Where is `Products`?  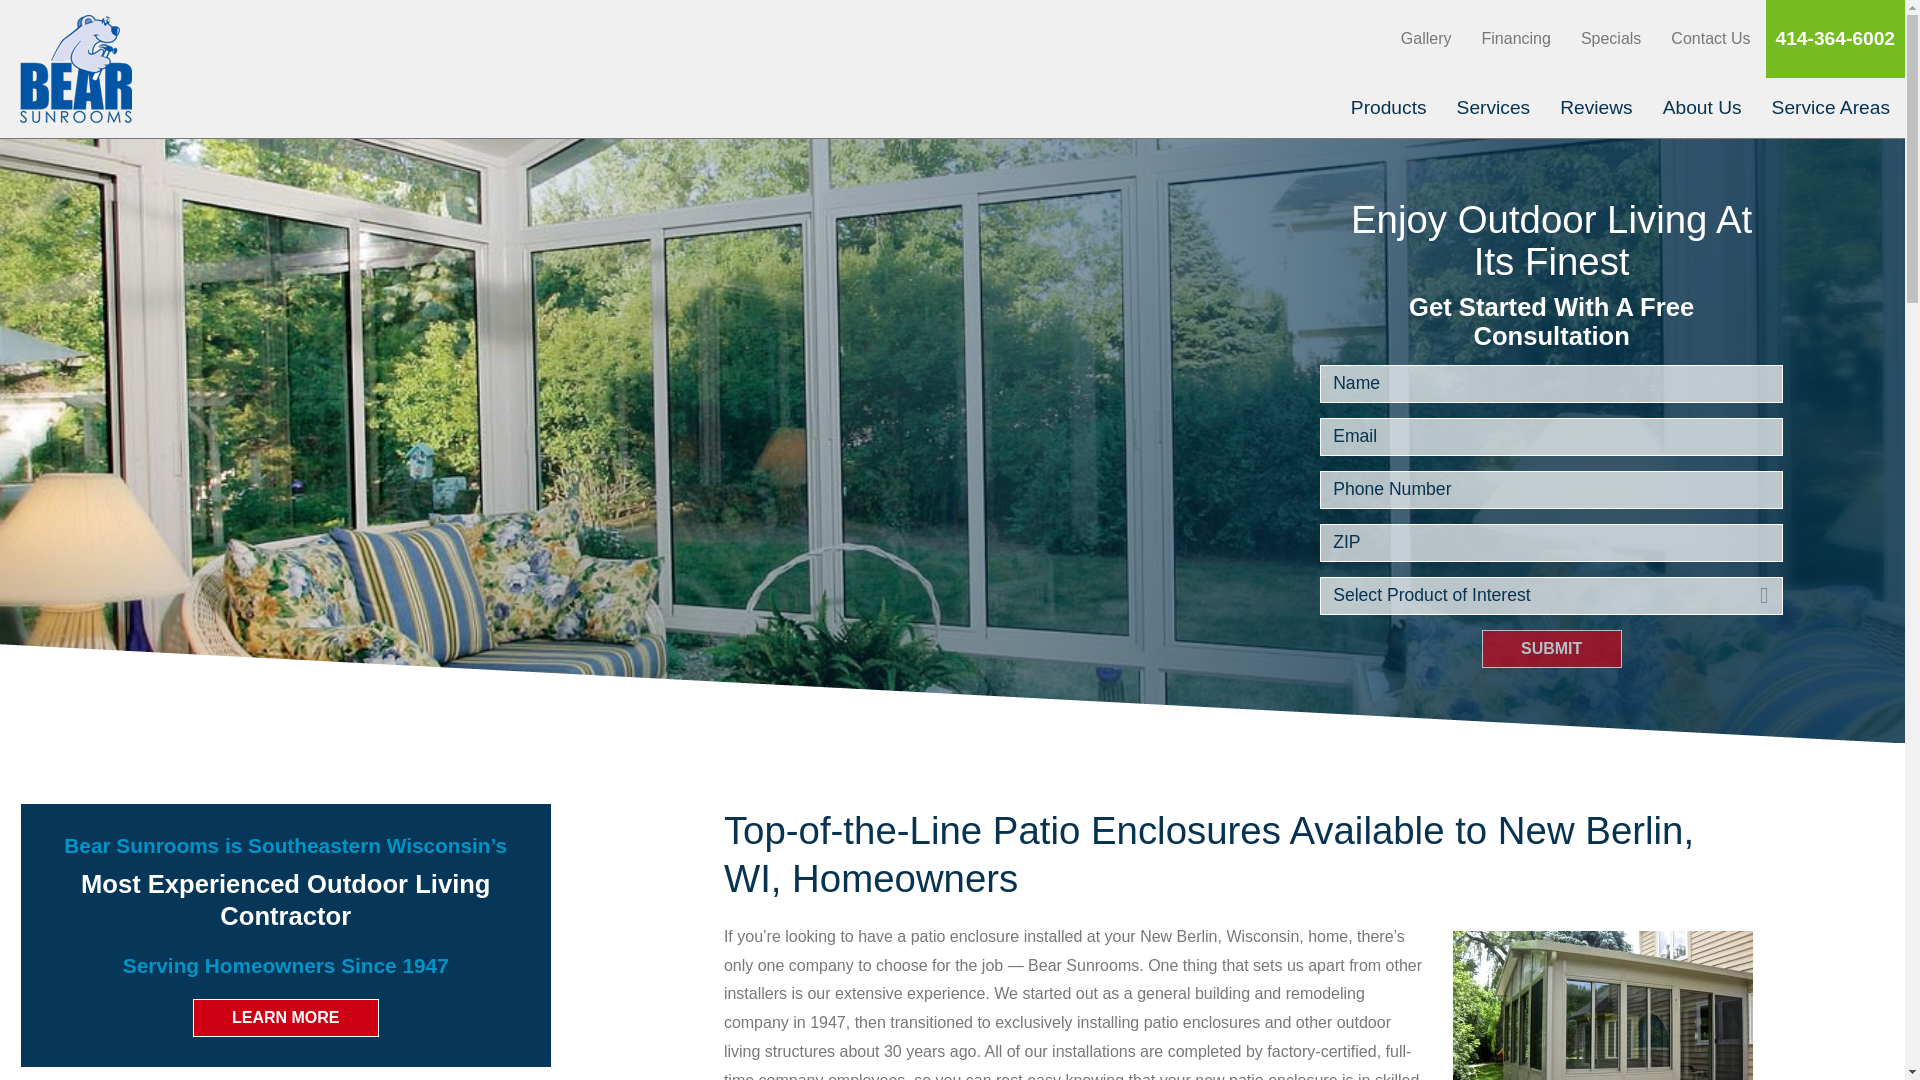 Products is located at coordinates (1388, 108).